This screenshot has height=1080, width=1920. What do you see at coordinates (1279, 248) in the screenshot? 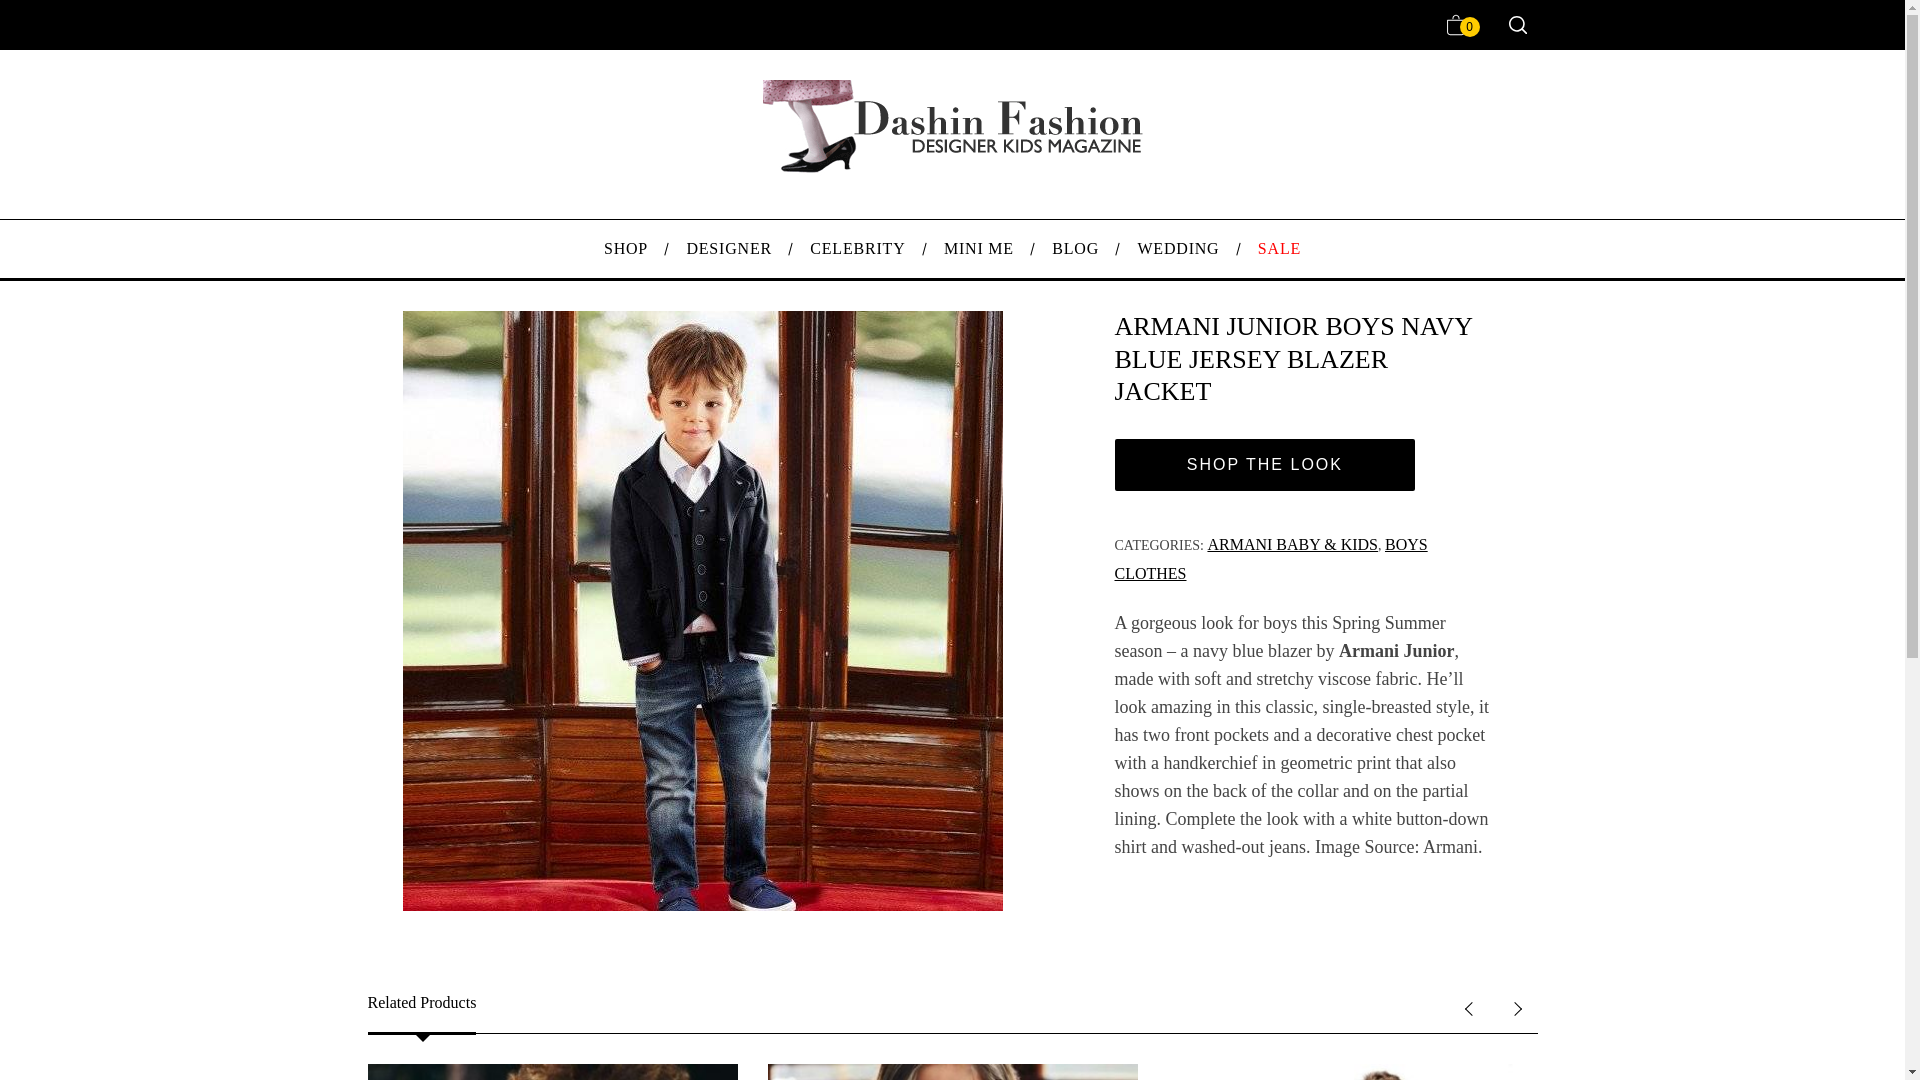
I see `SALE` at bounding box center [1279, 248].